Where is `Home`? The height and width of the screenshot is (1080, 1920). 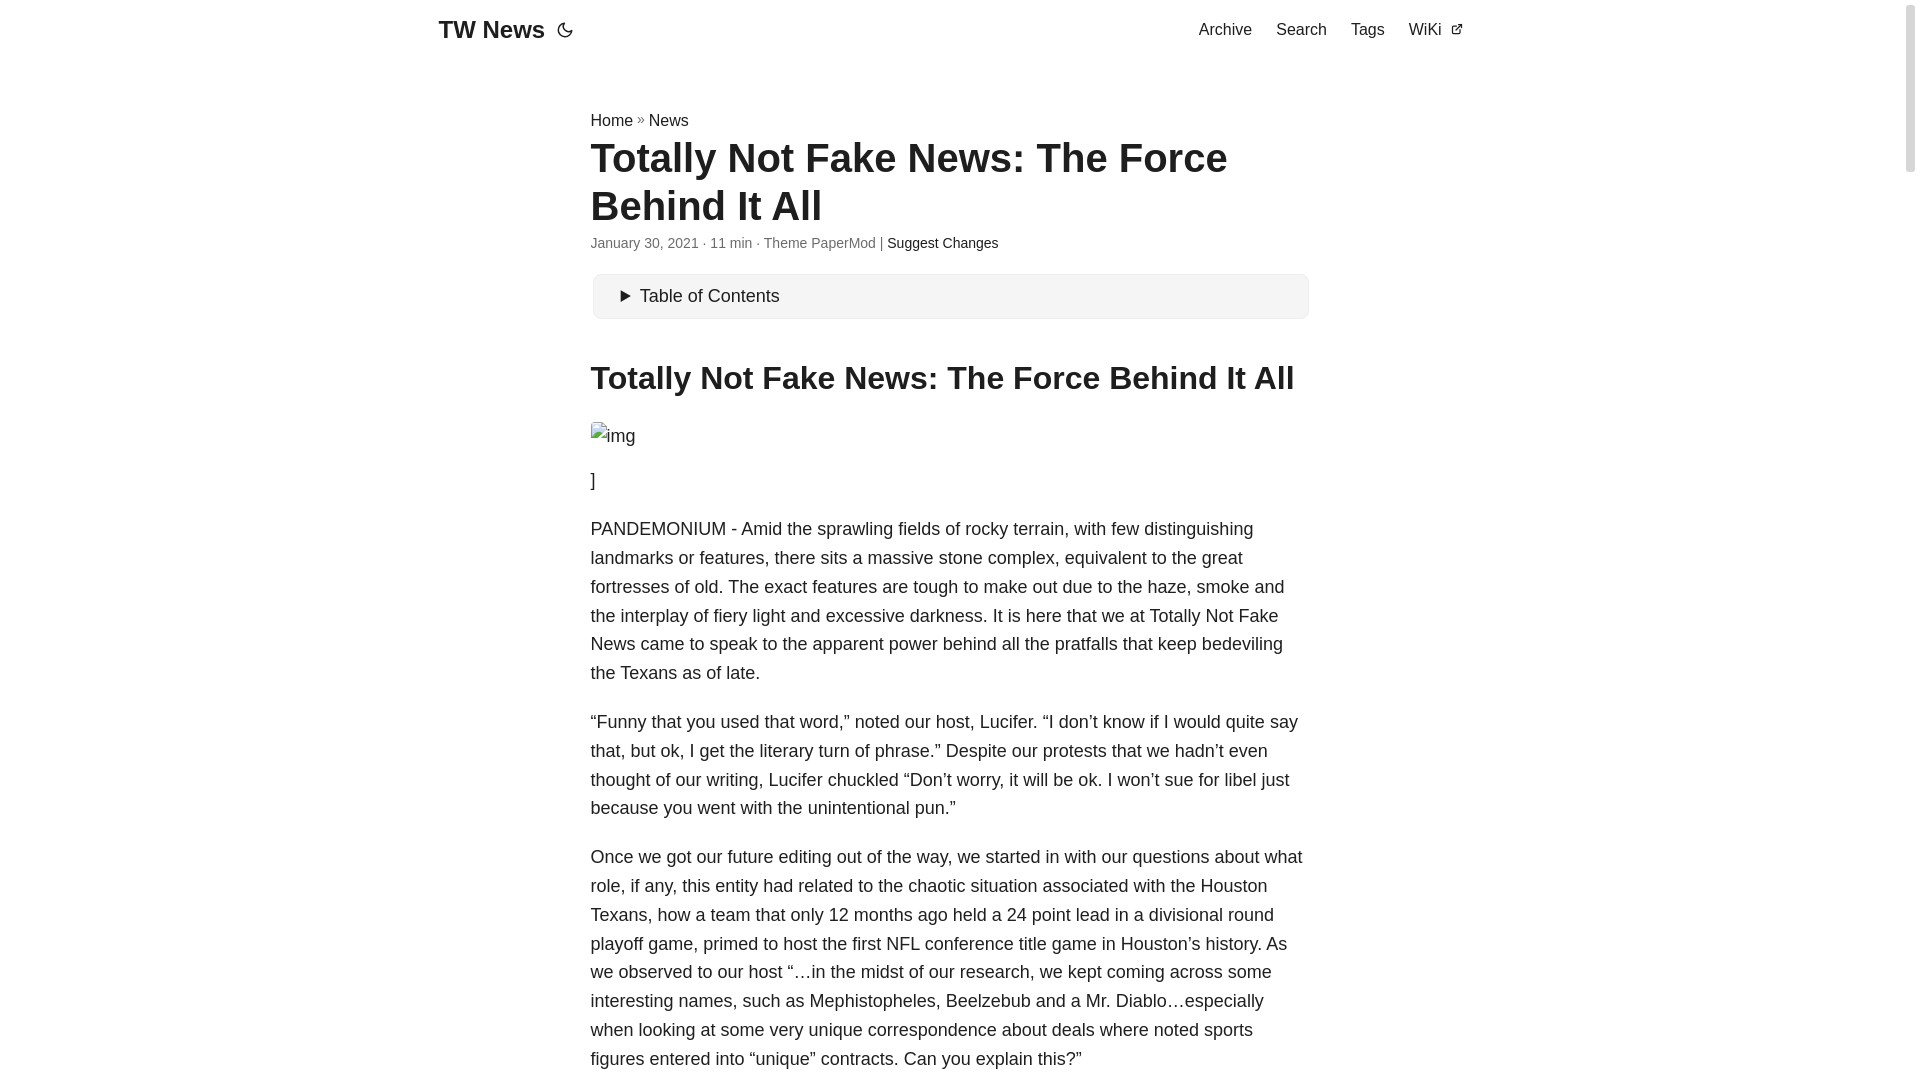
Home is located at coordinates (611, 120).